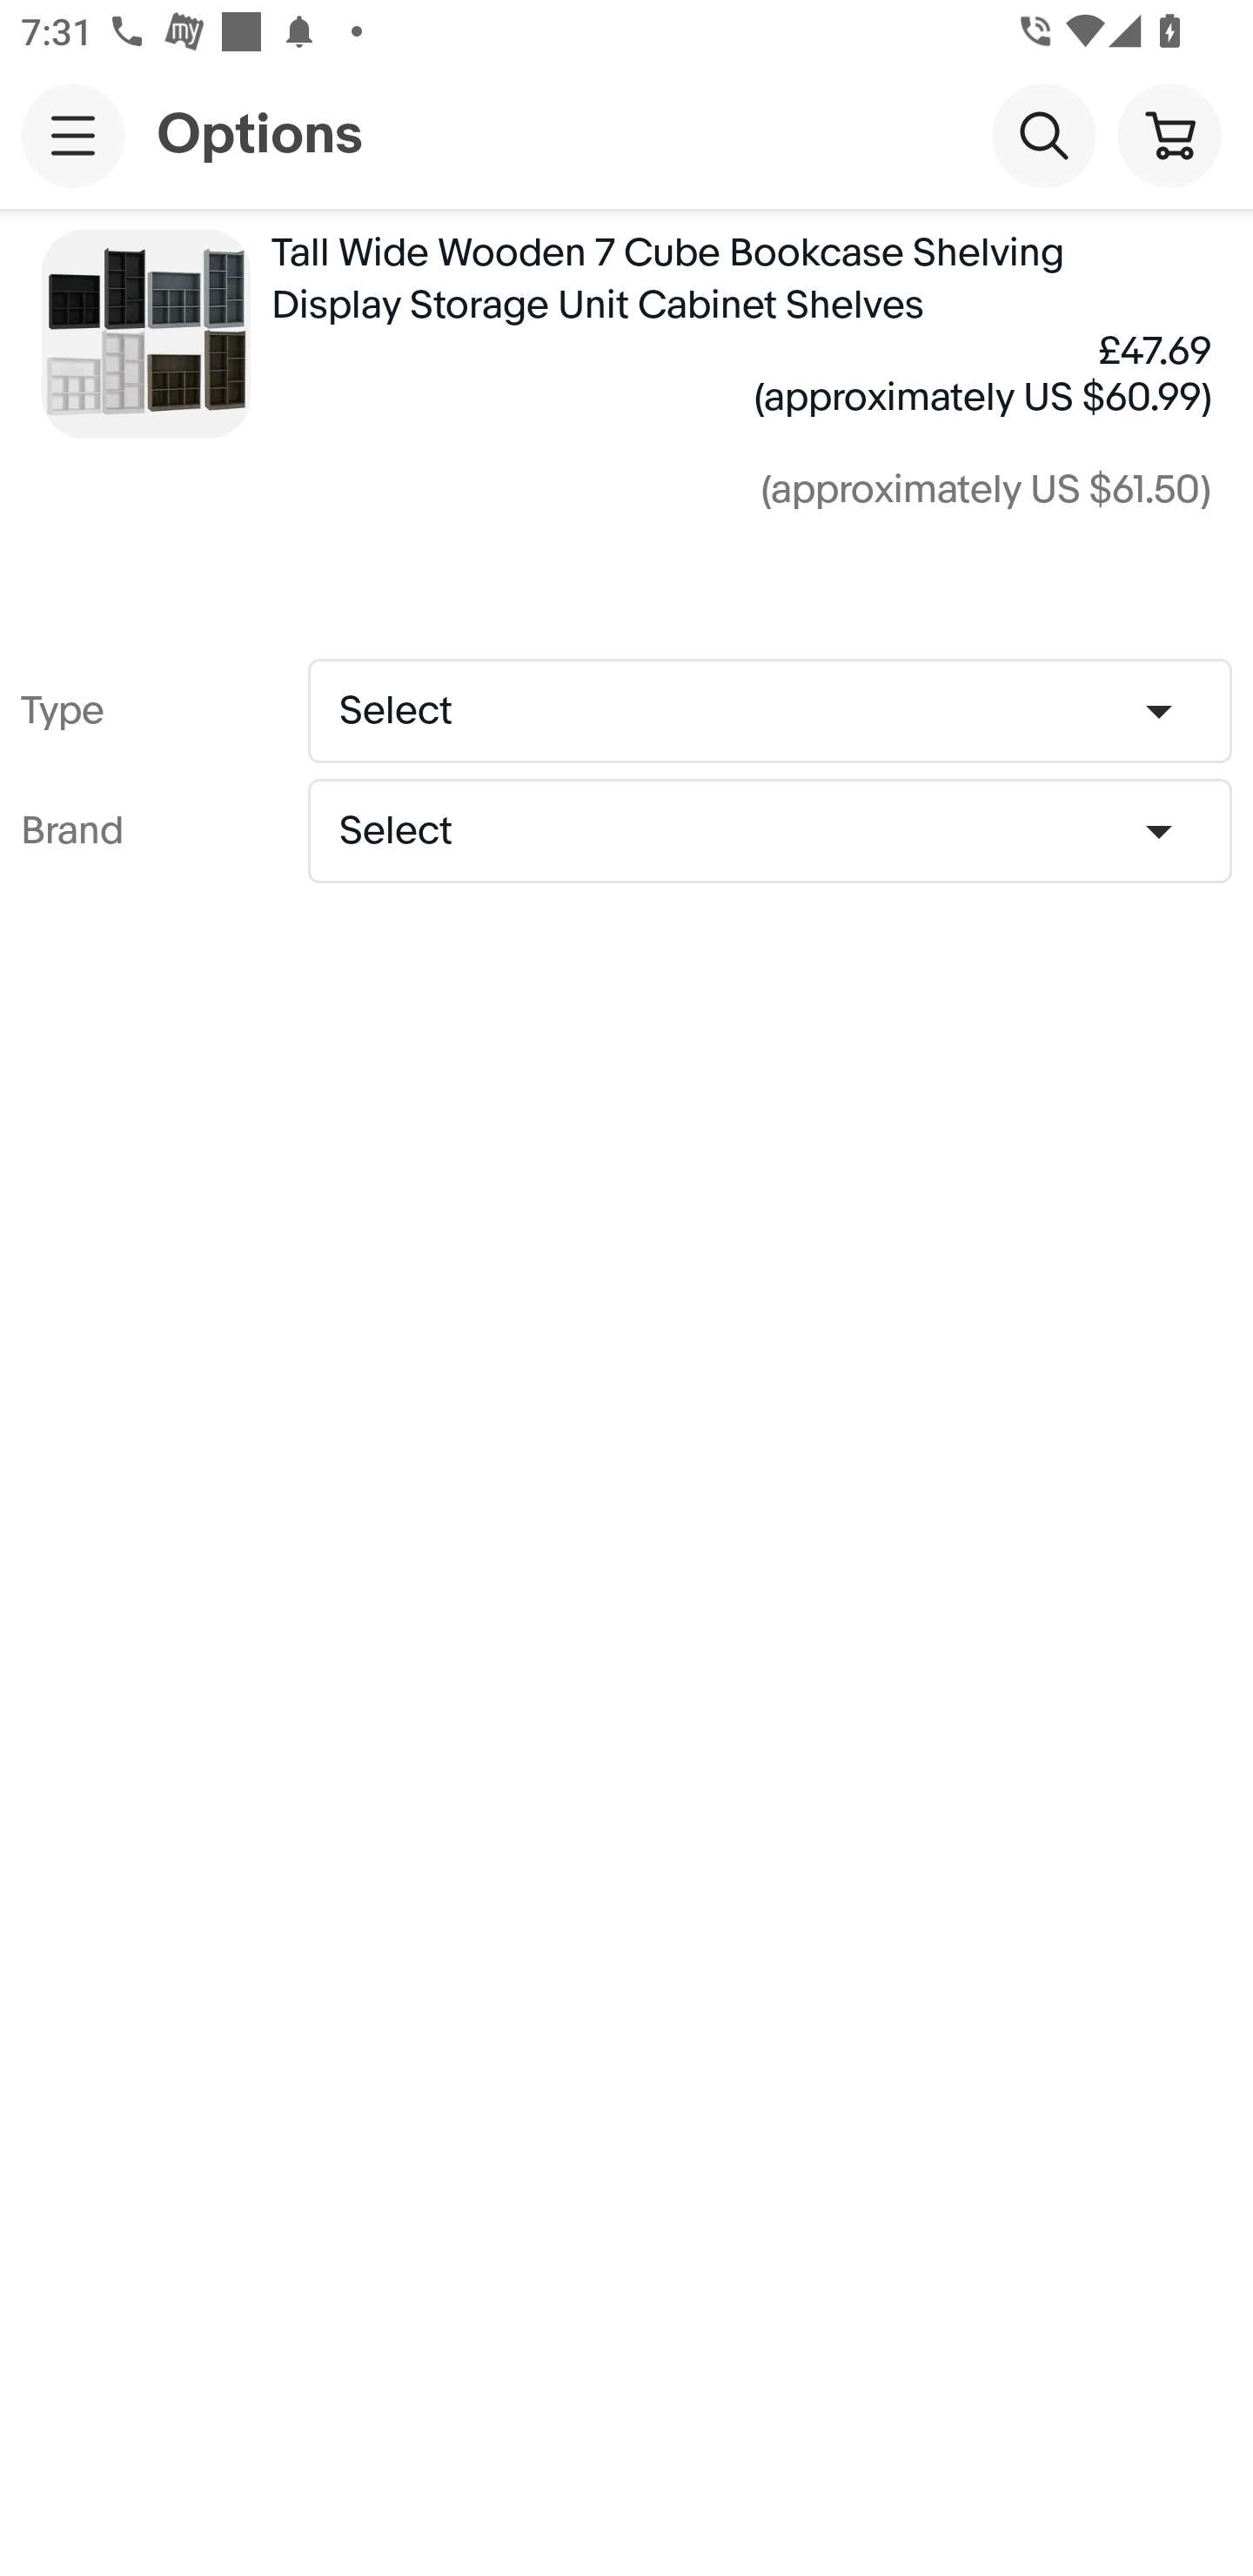  I want to click on Main navigation, open, so click(73, 135).